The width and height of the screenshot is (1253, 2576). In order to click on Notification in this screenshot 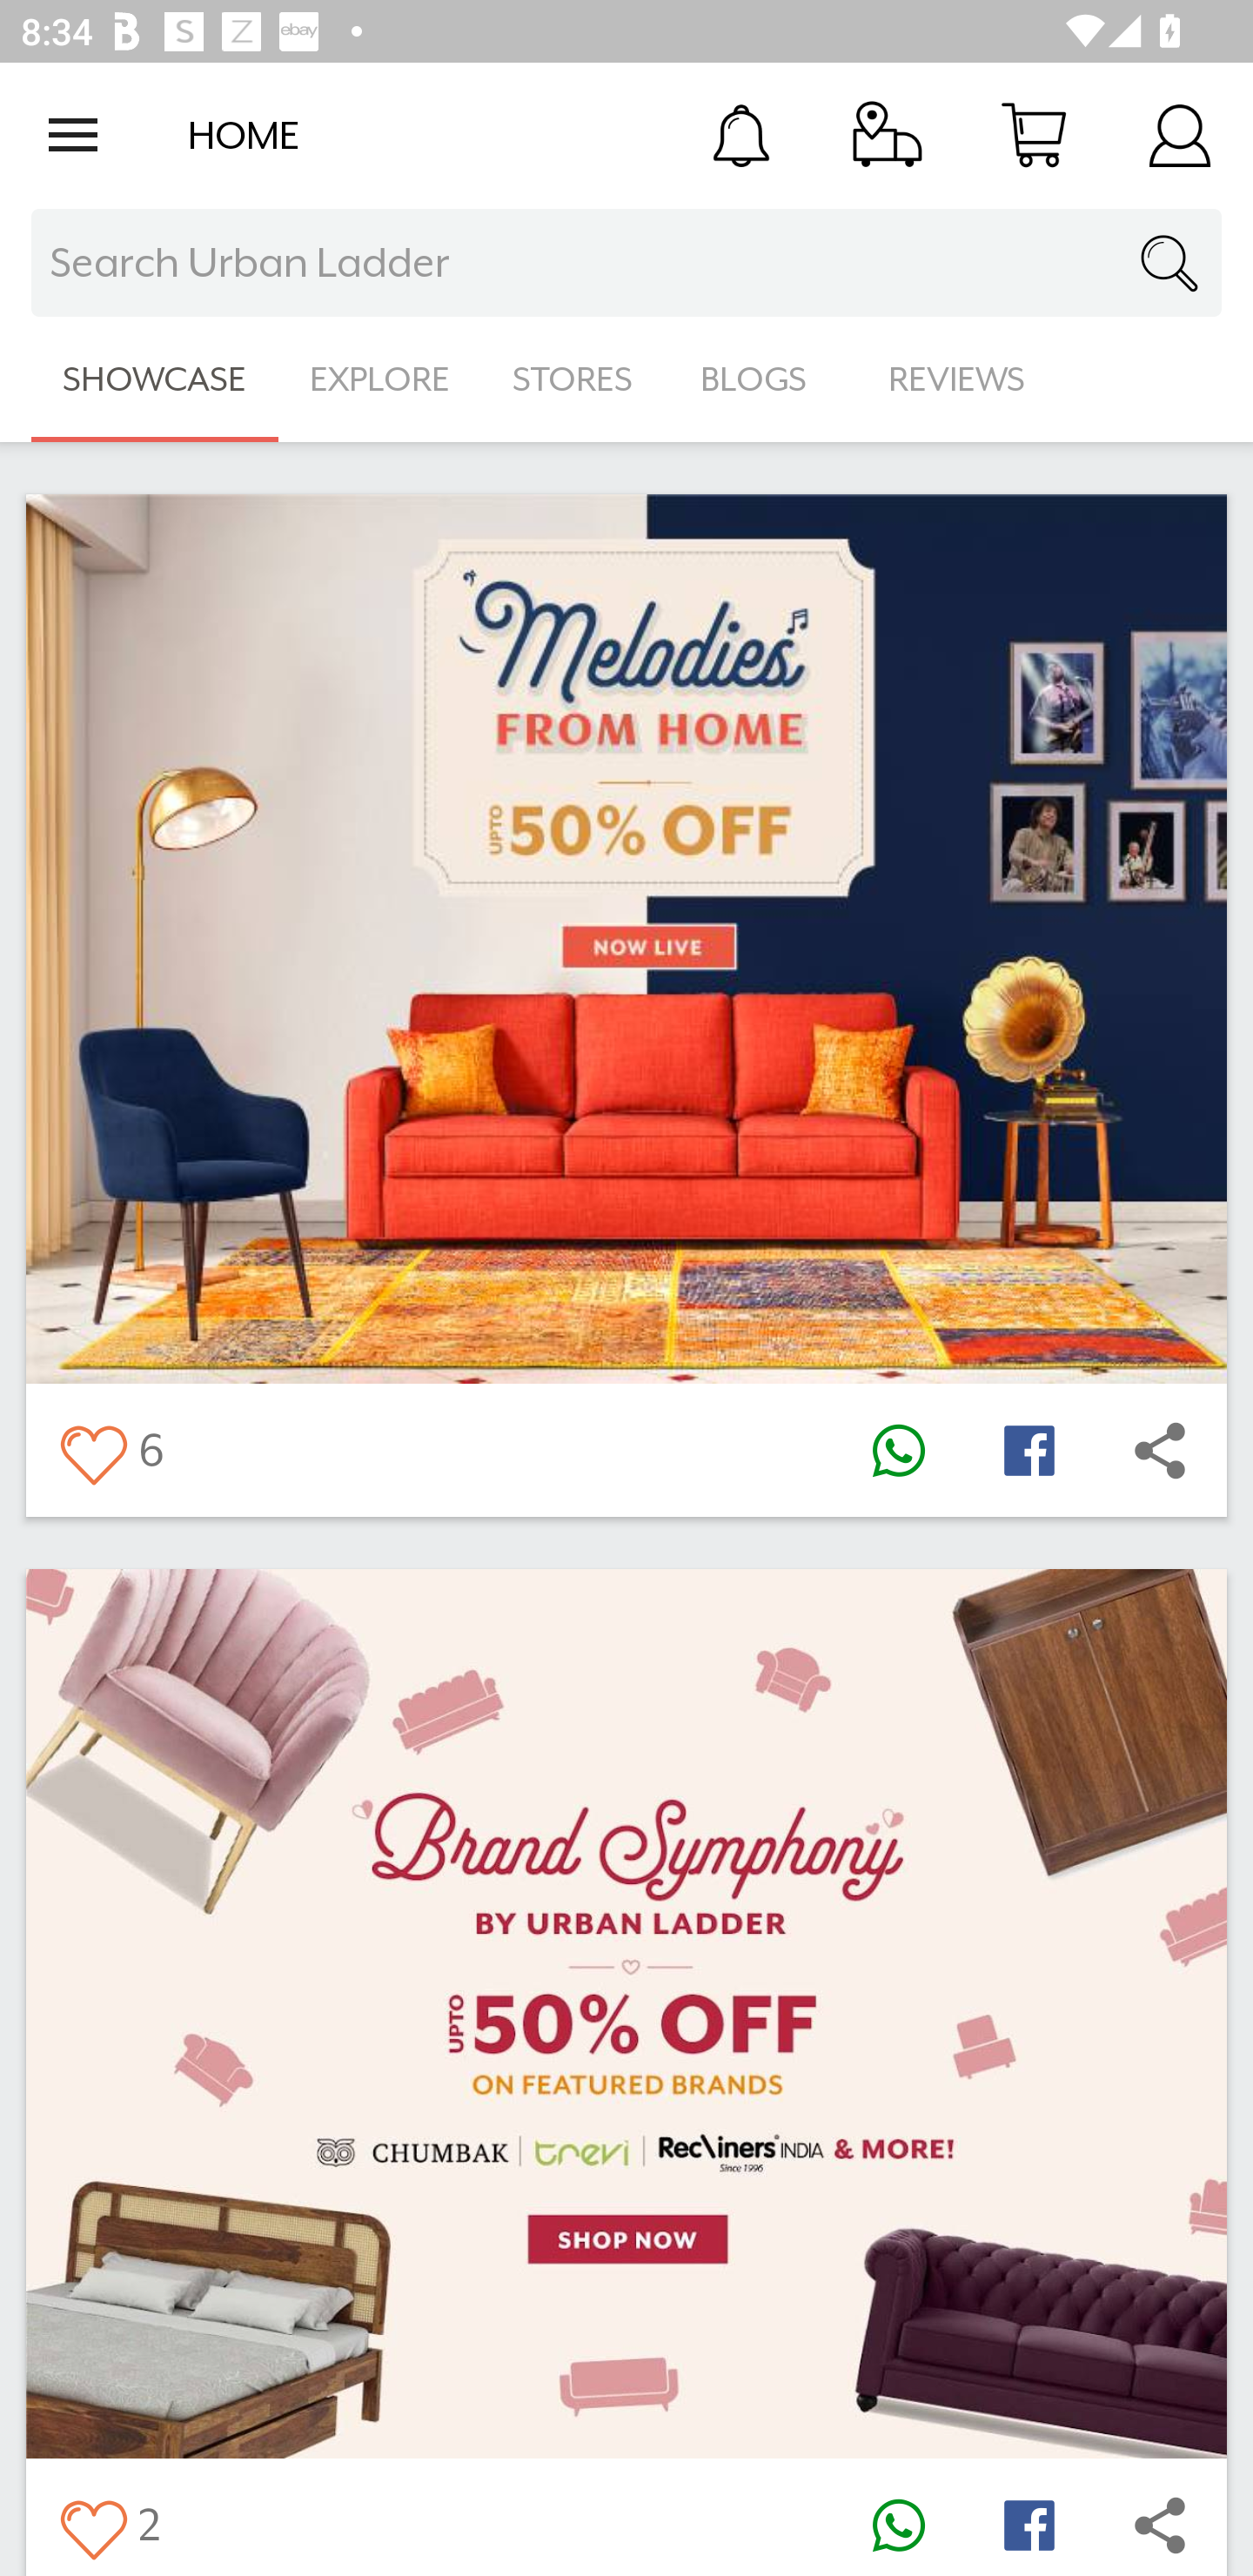, I will do `click(741, 134)`.